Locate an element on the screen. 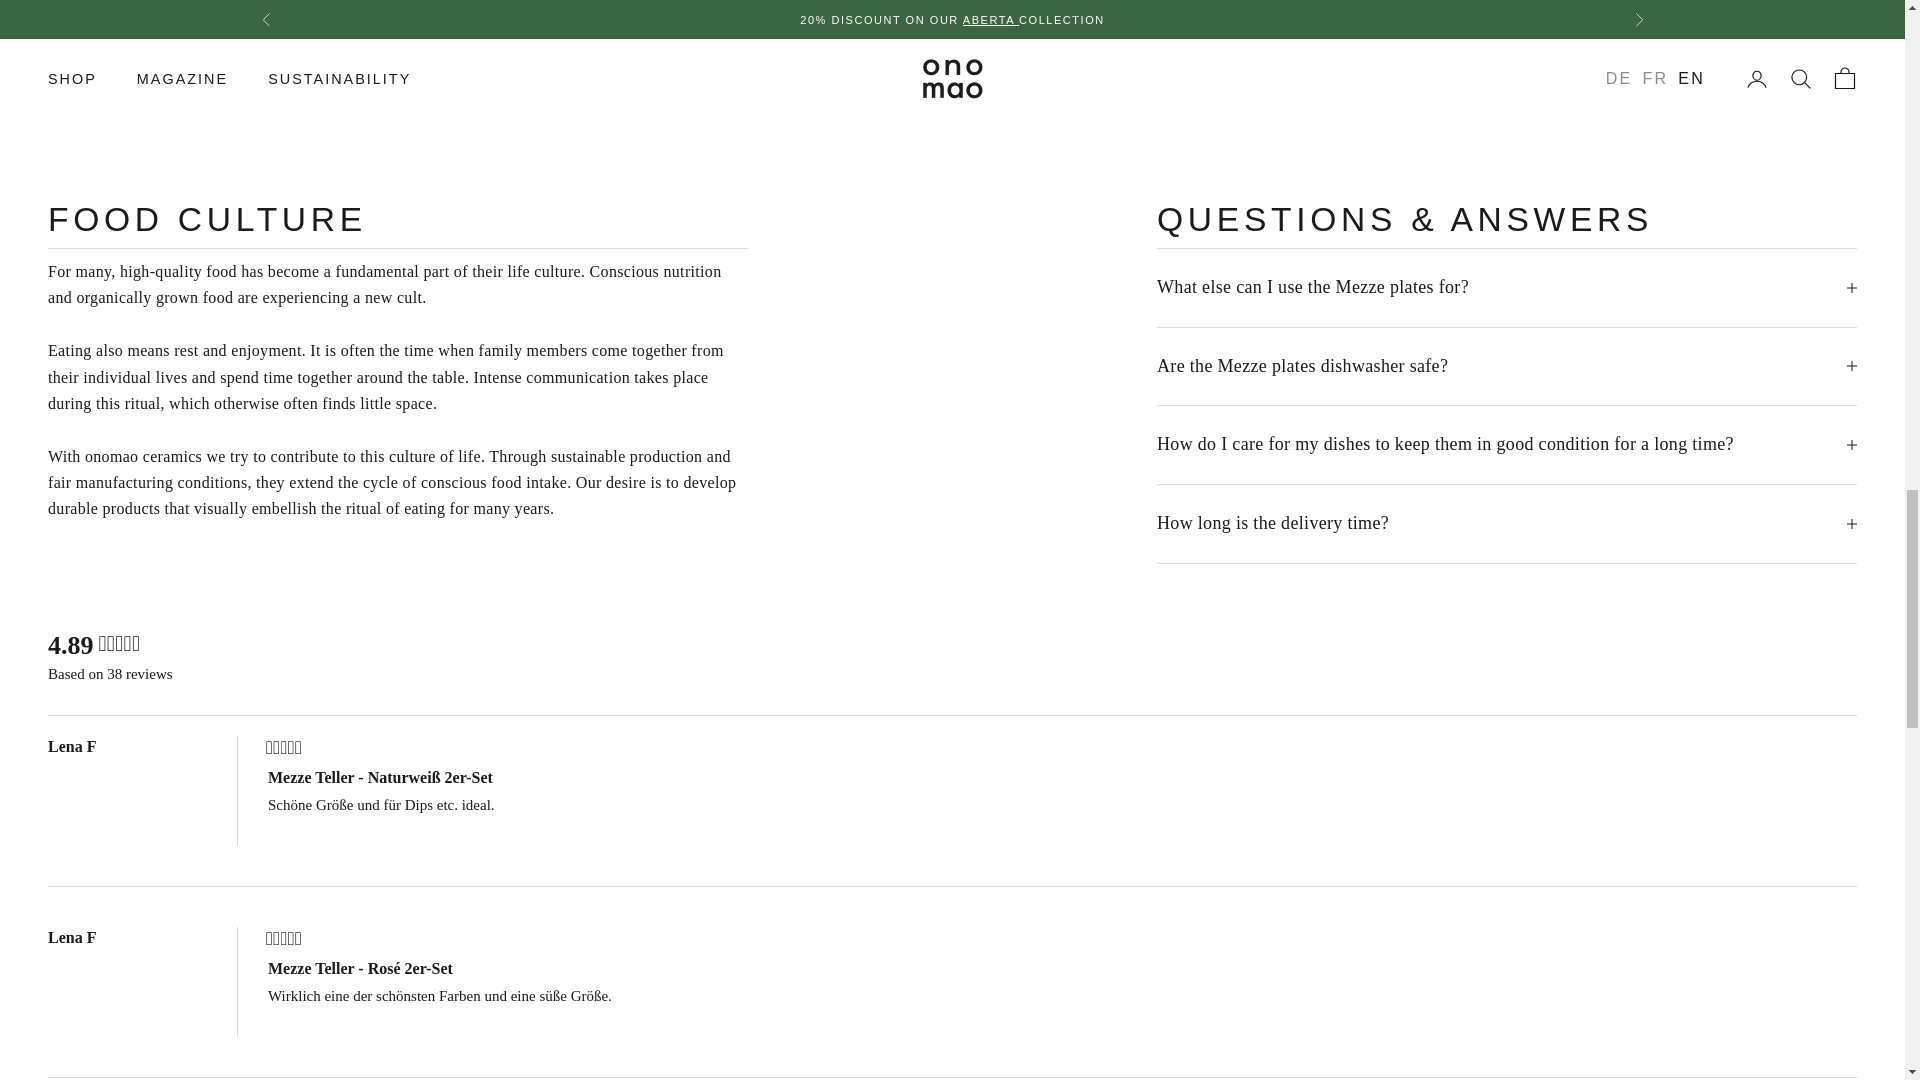  4.89 Stars is located at coordinates (118, 645).